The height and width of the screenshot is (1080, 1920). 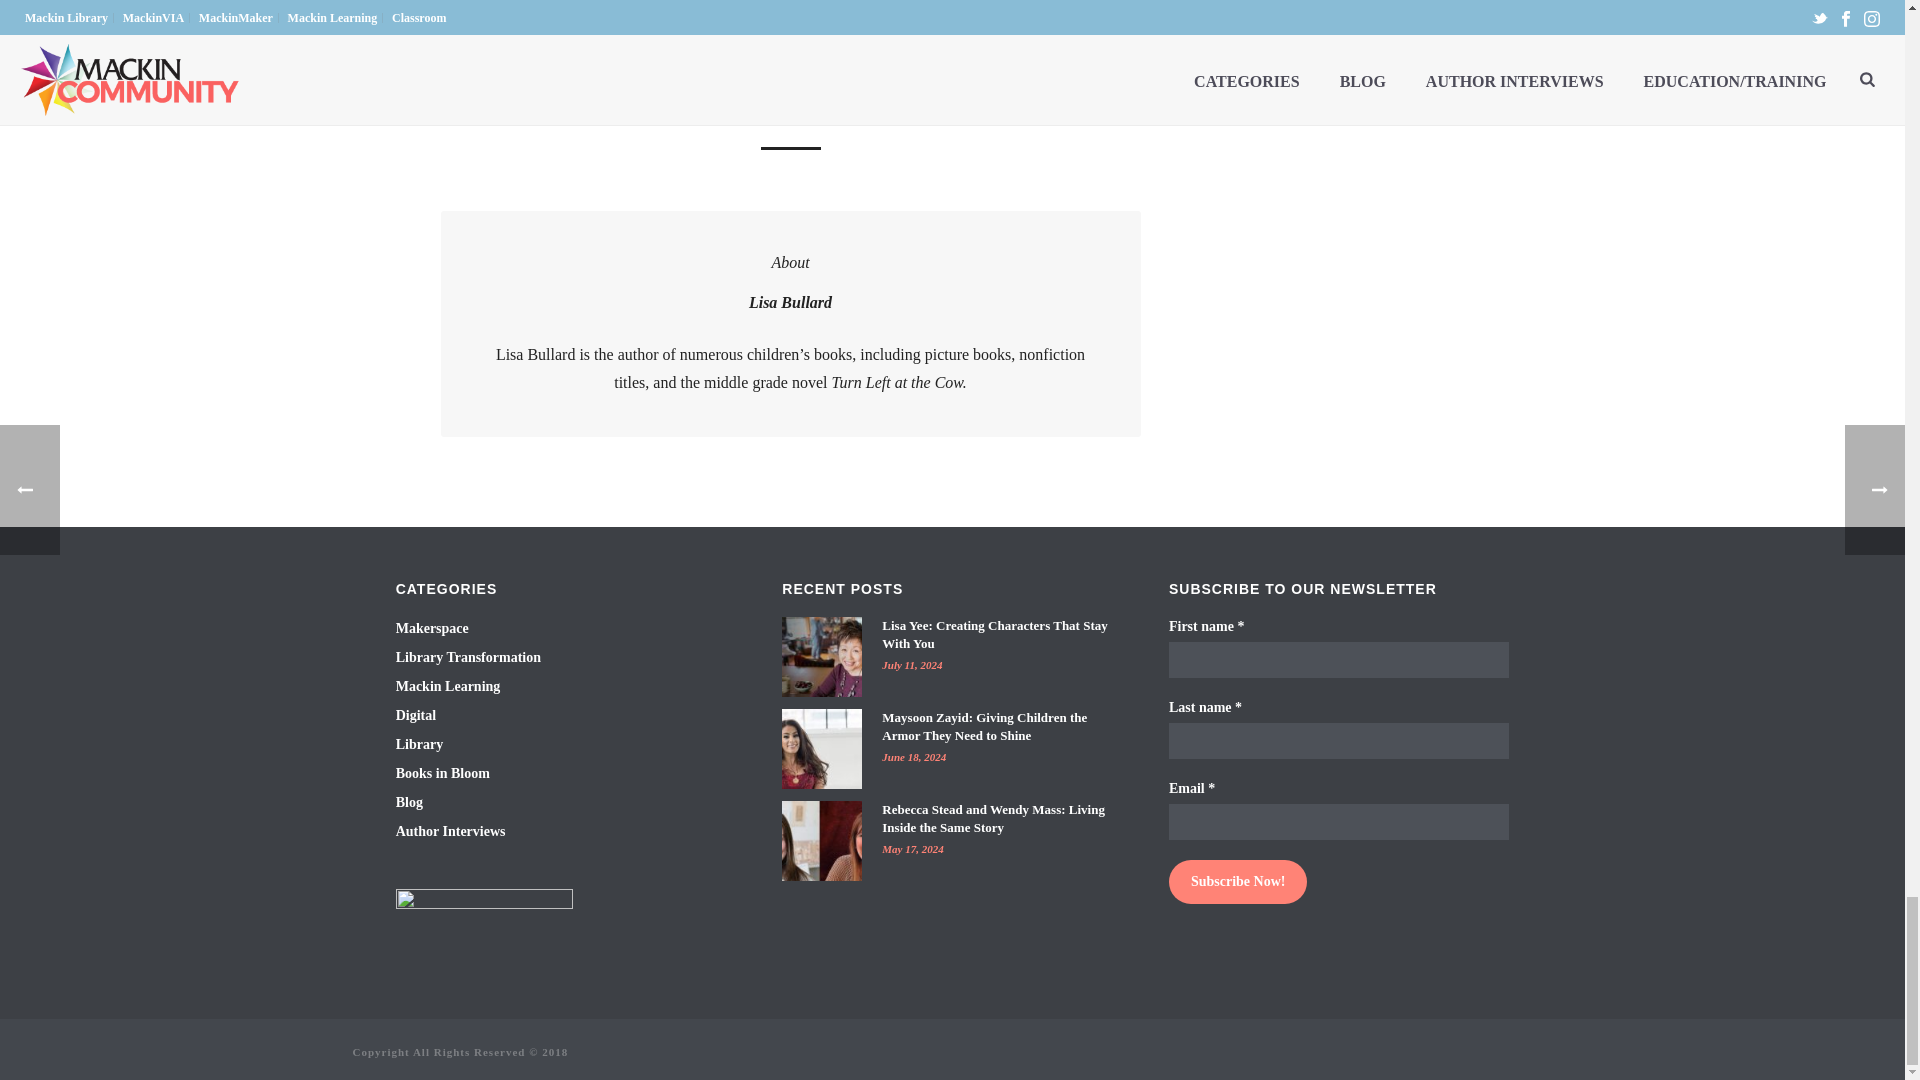 What do you see at coordinates (822, 748) in the screenshot?
I see `Maysoon Zayid: Giving Children the Armor They Need to Shine` at bounding box center [822, 748].